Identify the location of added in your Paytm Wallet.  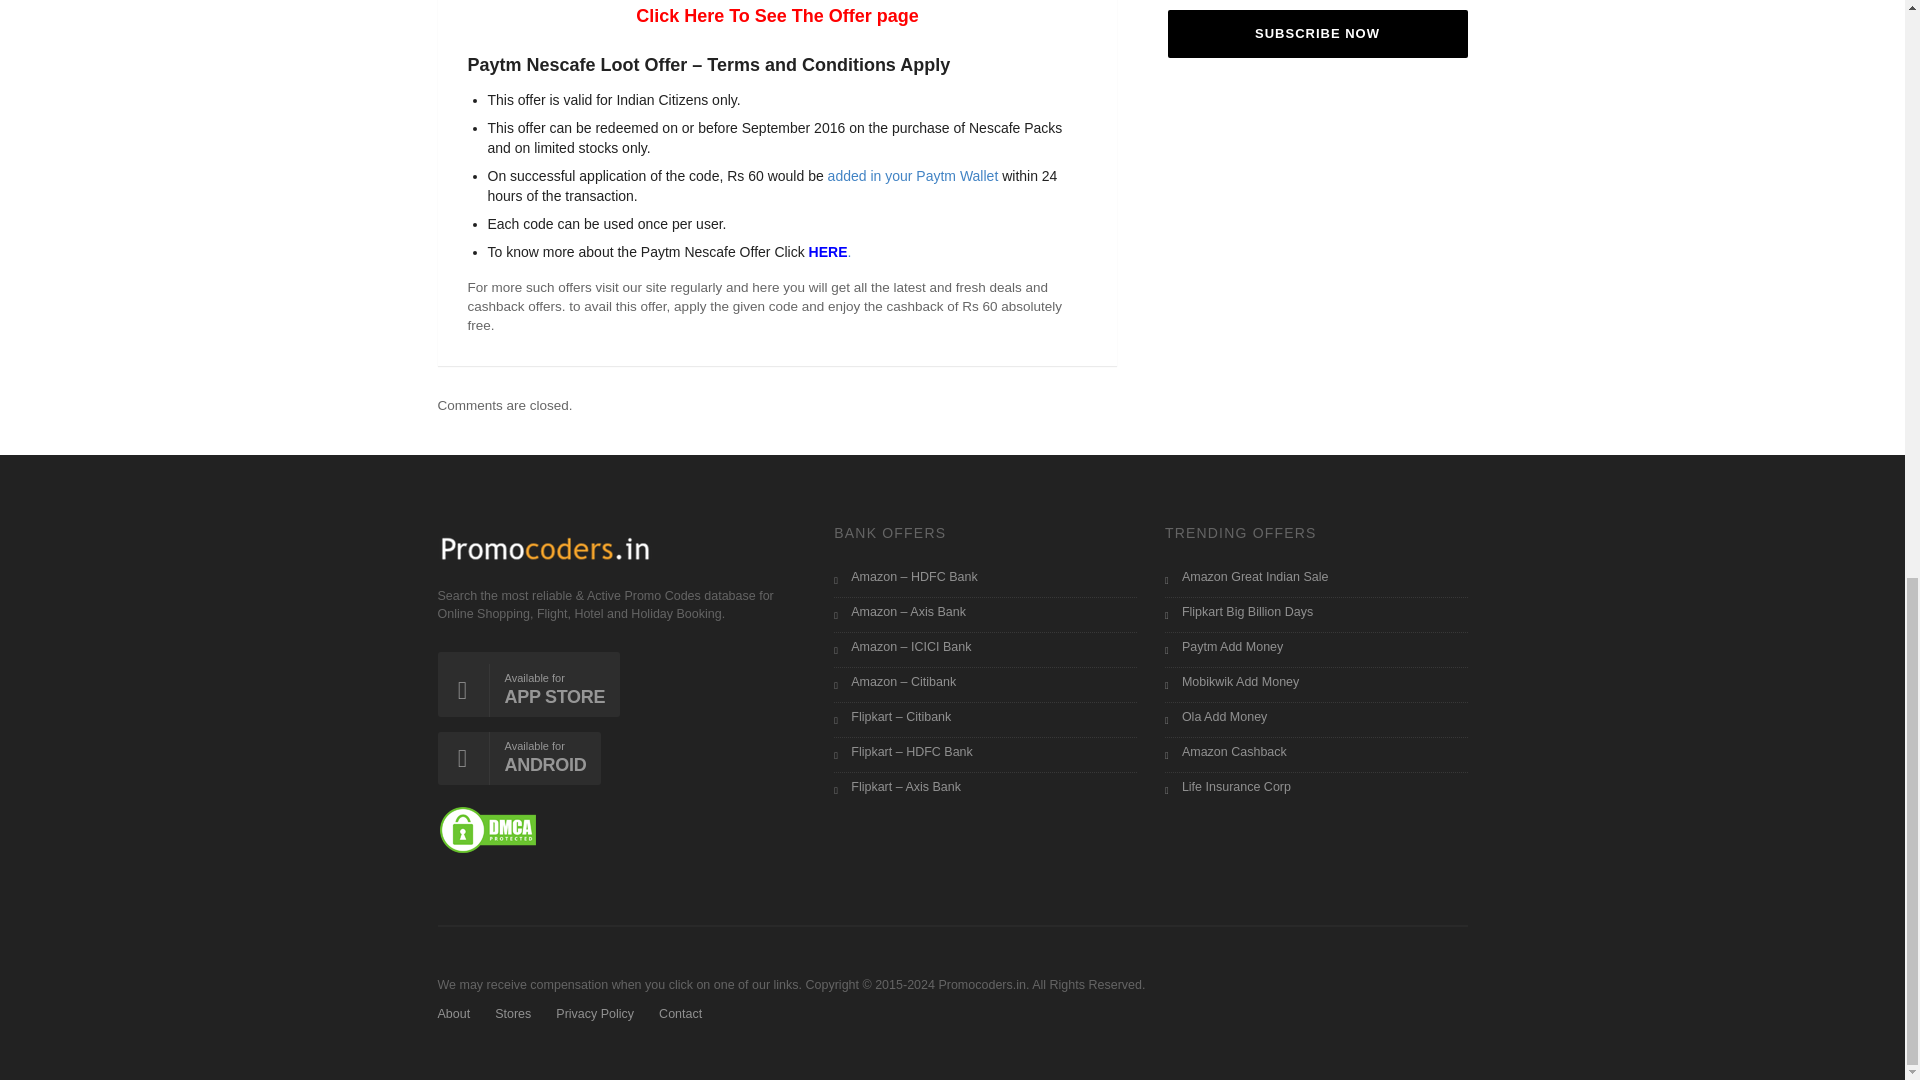
(910, 176).